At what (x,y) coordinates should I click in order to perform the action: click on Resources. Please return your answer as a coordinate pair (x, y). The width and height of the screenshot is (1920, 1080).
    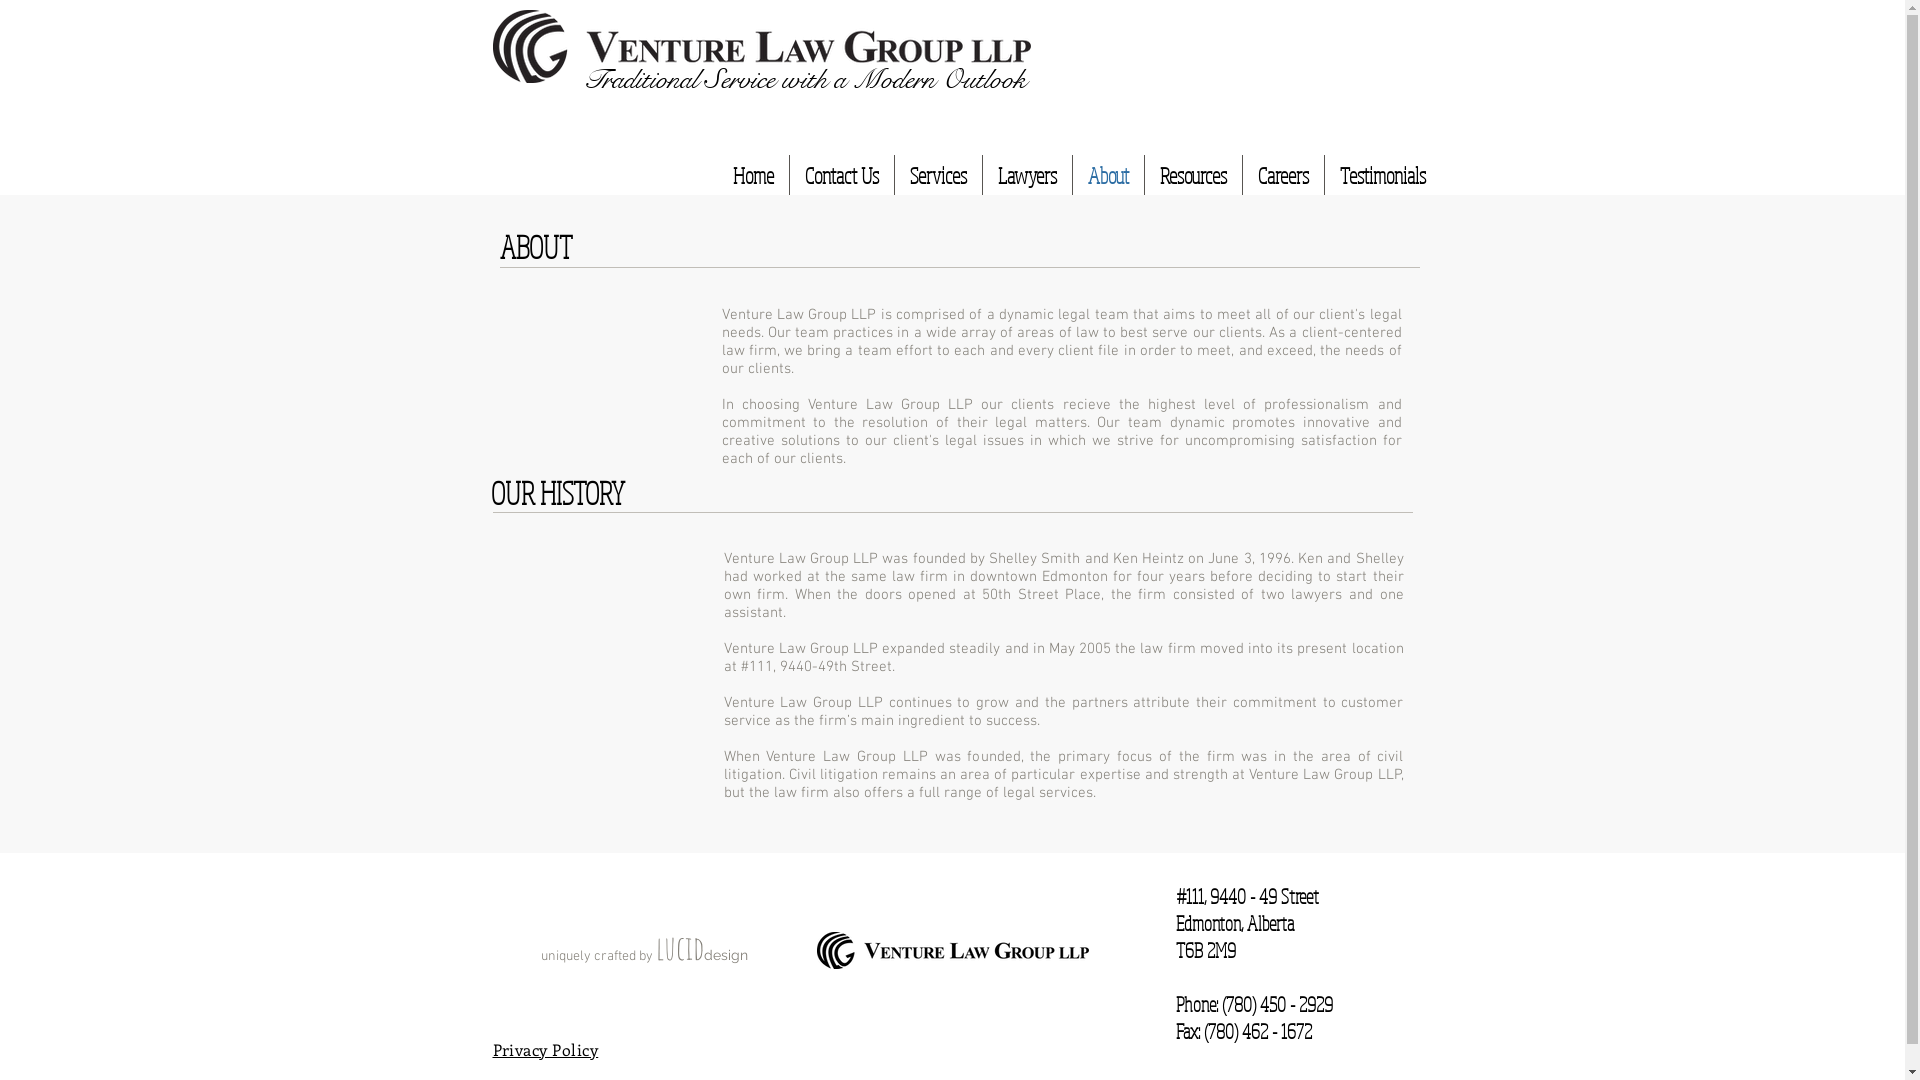
    Looking at the image, I should click on (1192, 175).